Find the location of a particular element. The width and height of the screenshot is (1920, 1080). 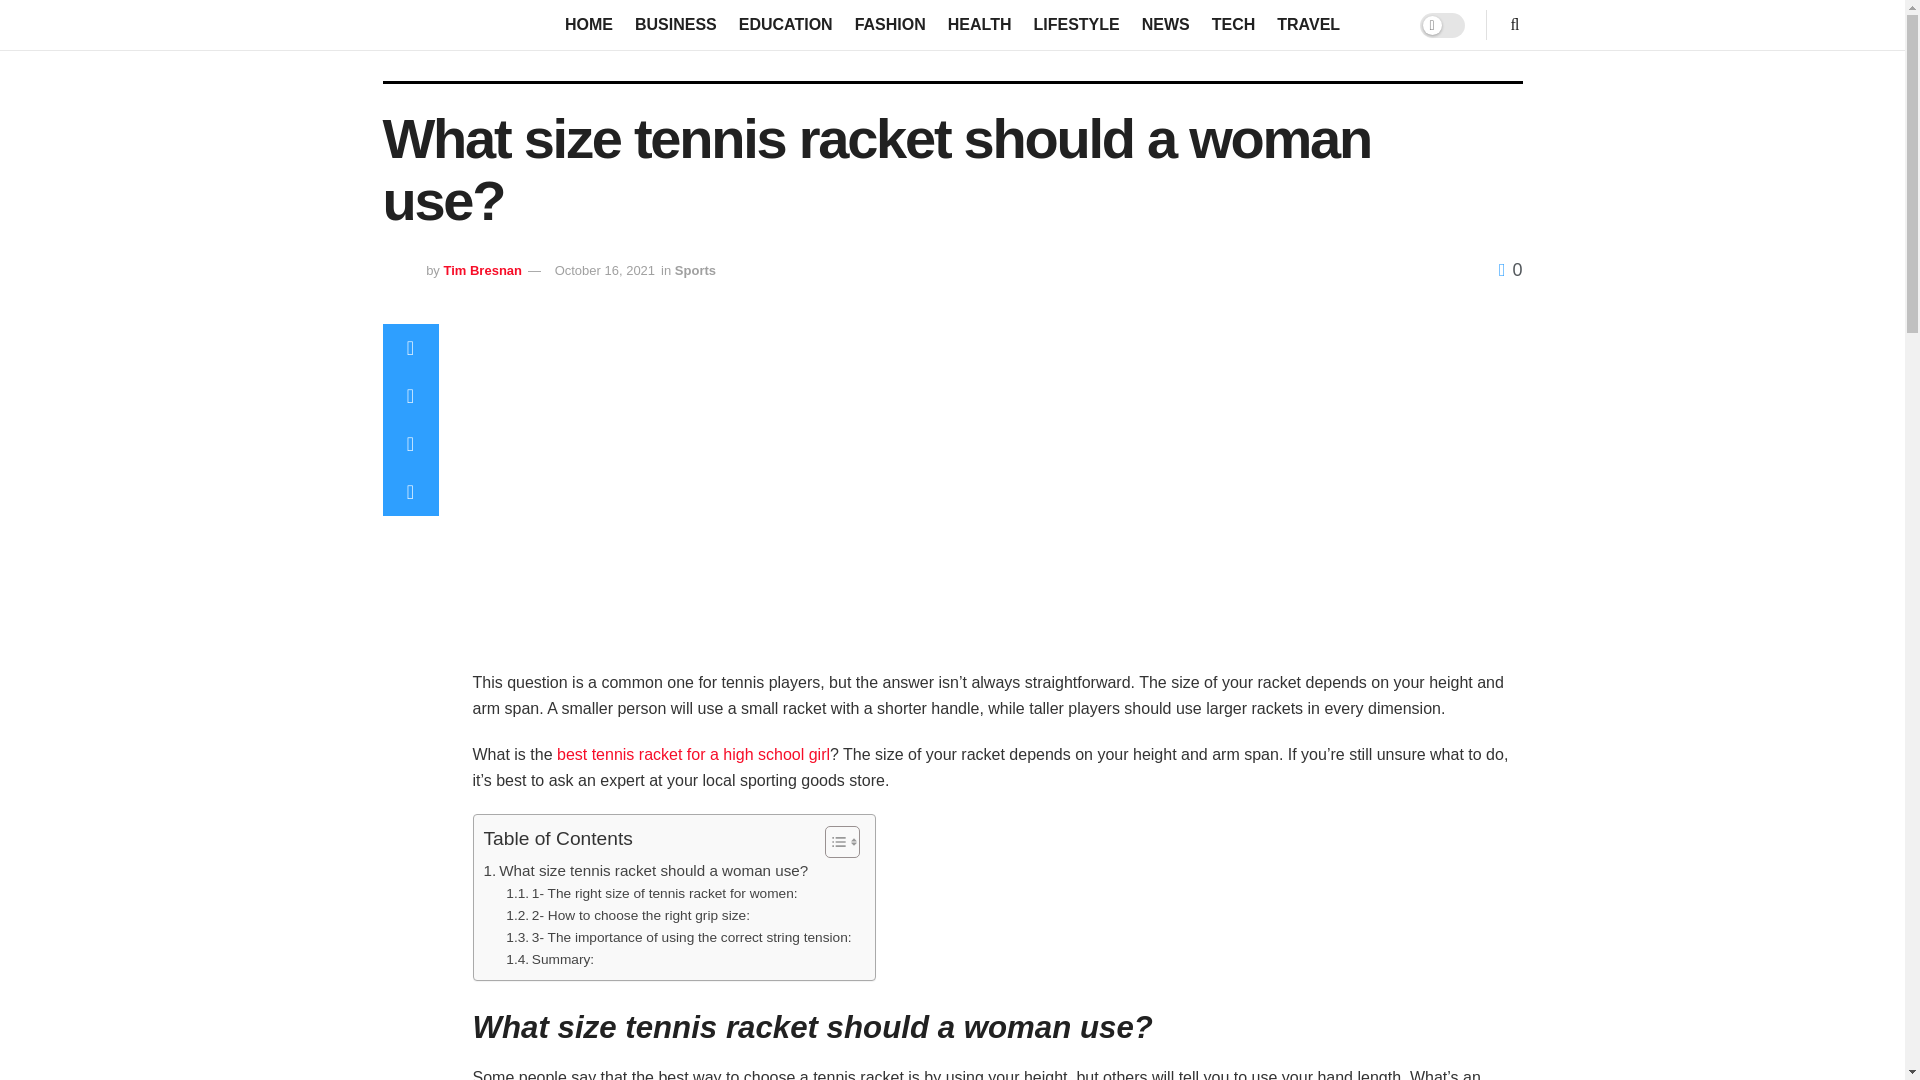

NEWS is located at coordinates (1166, 24).